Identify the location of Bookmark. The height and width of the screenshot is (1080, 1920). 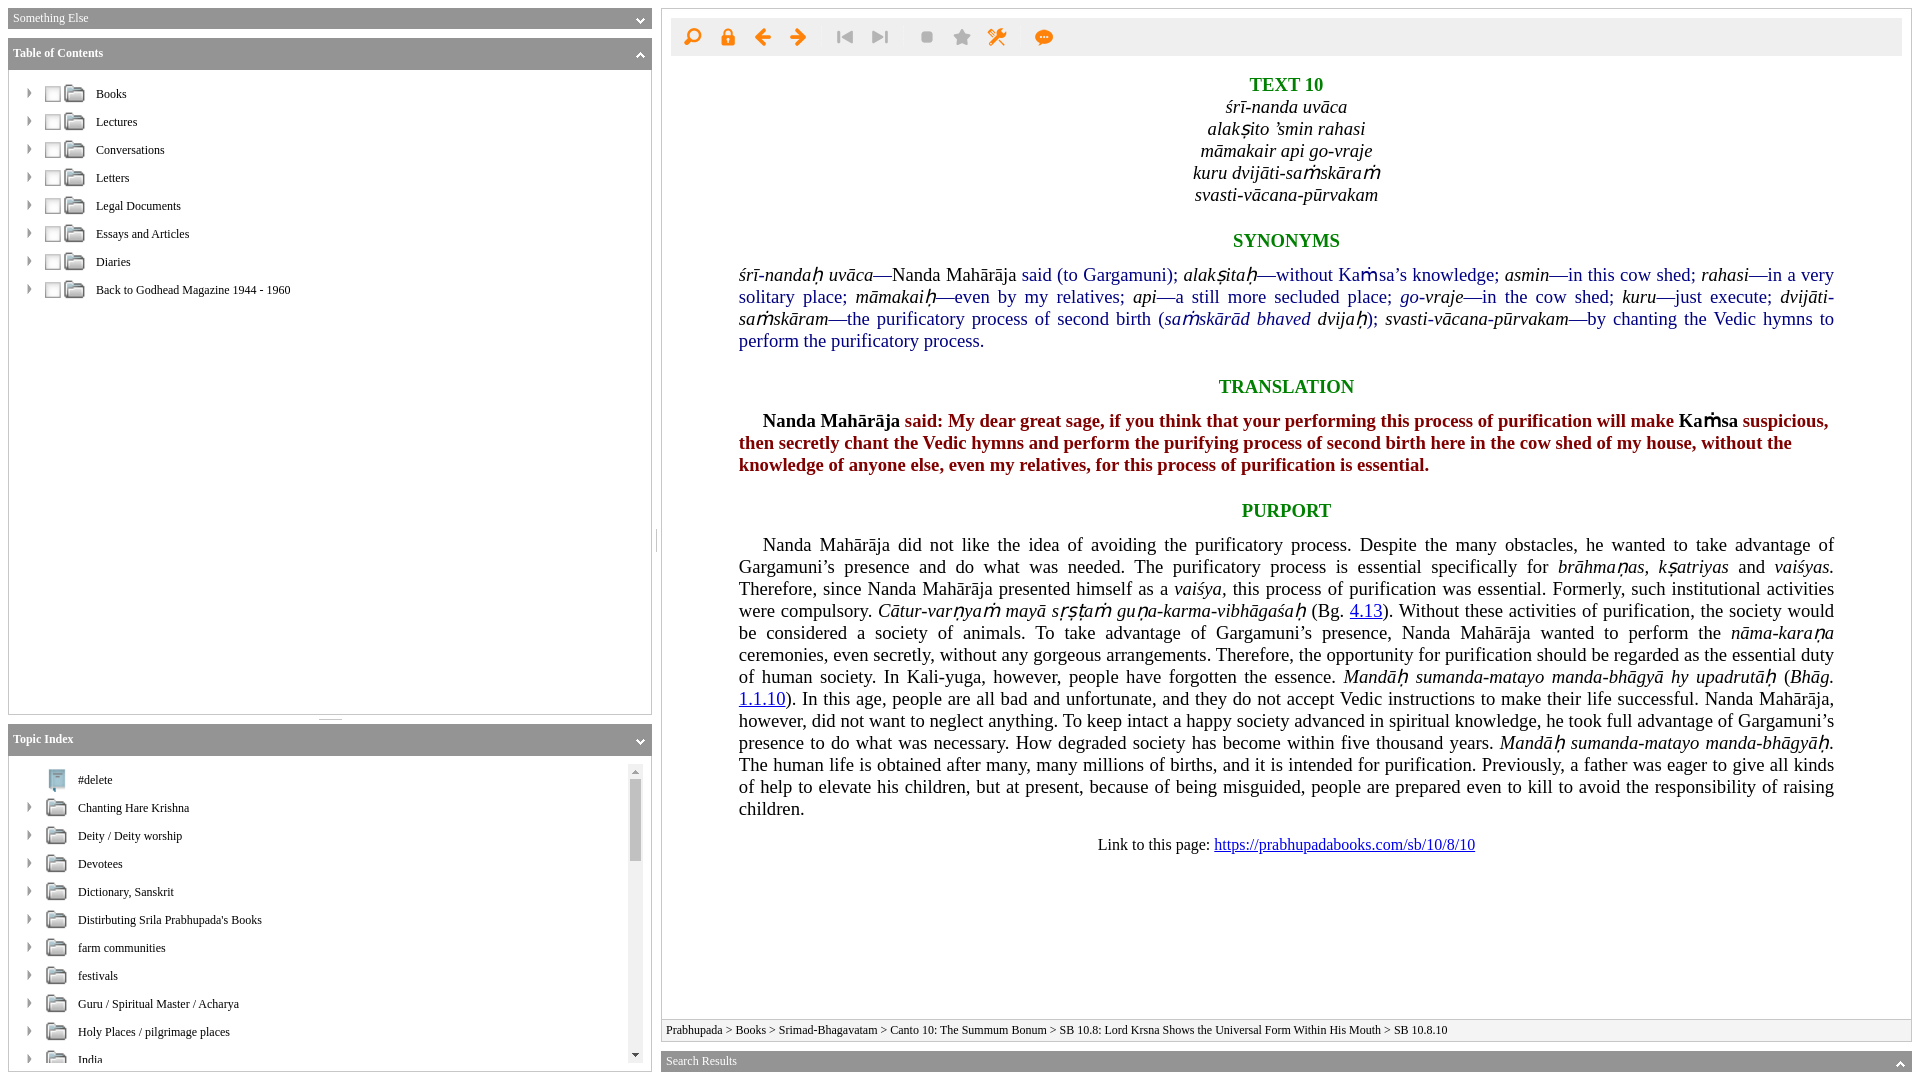
(962, 36).